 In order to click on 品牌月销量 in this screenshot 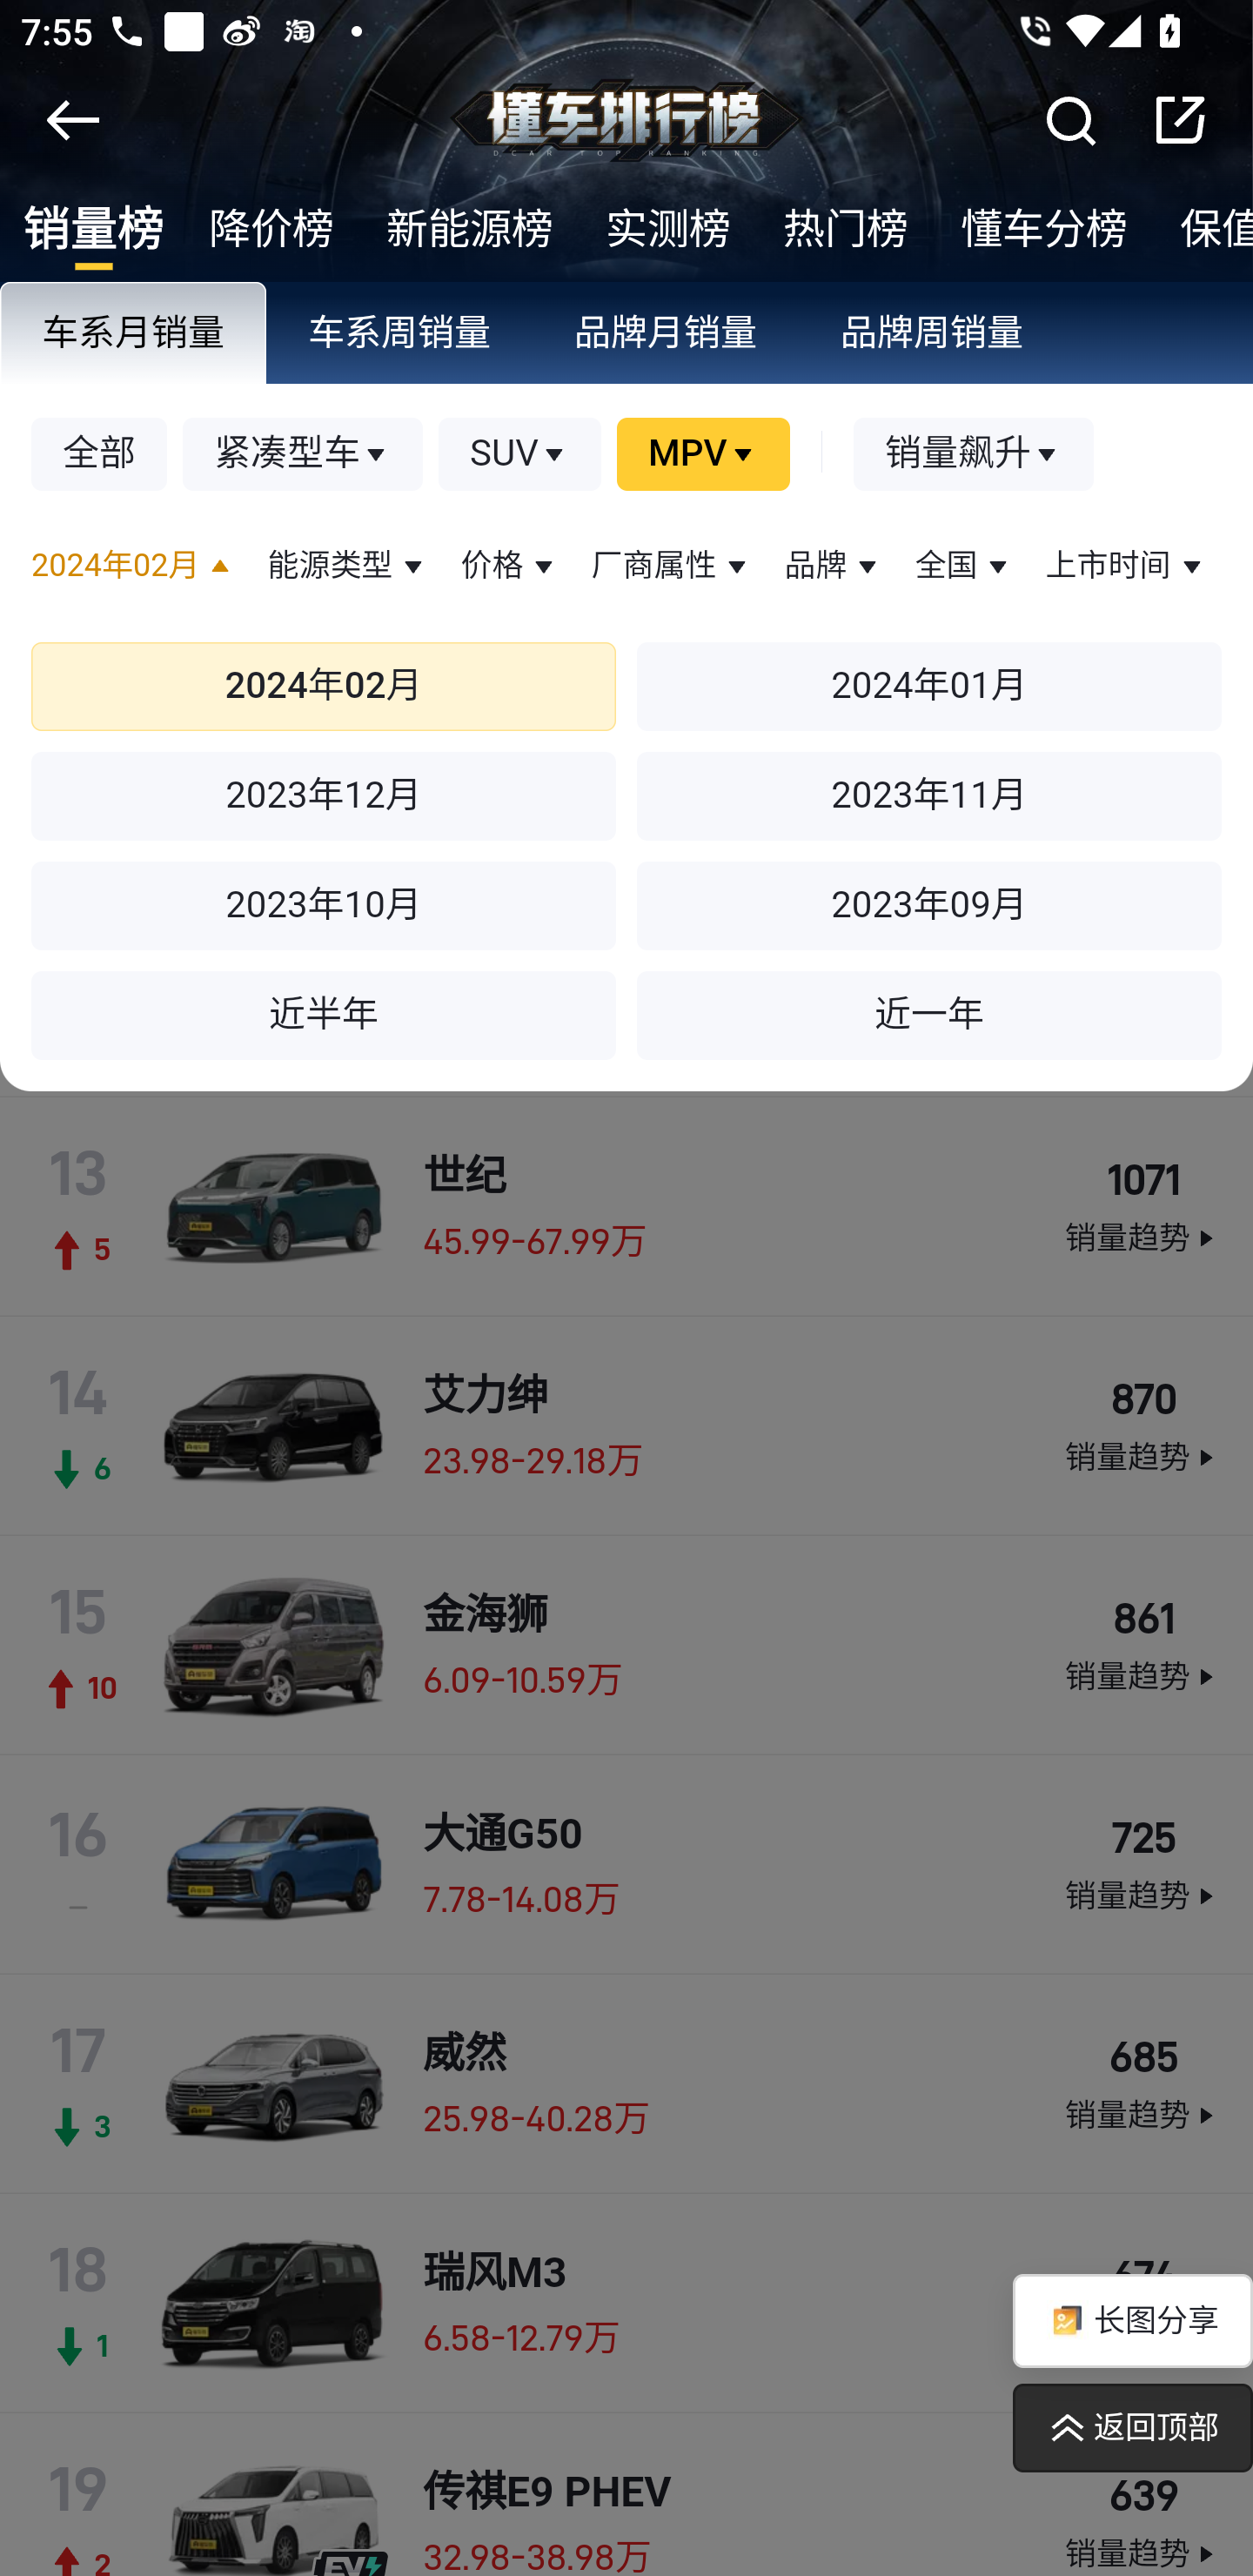, I will do `click(667, 336)`.